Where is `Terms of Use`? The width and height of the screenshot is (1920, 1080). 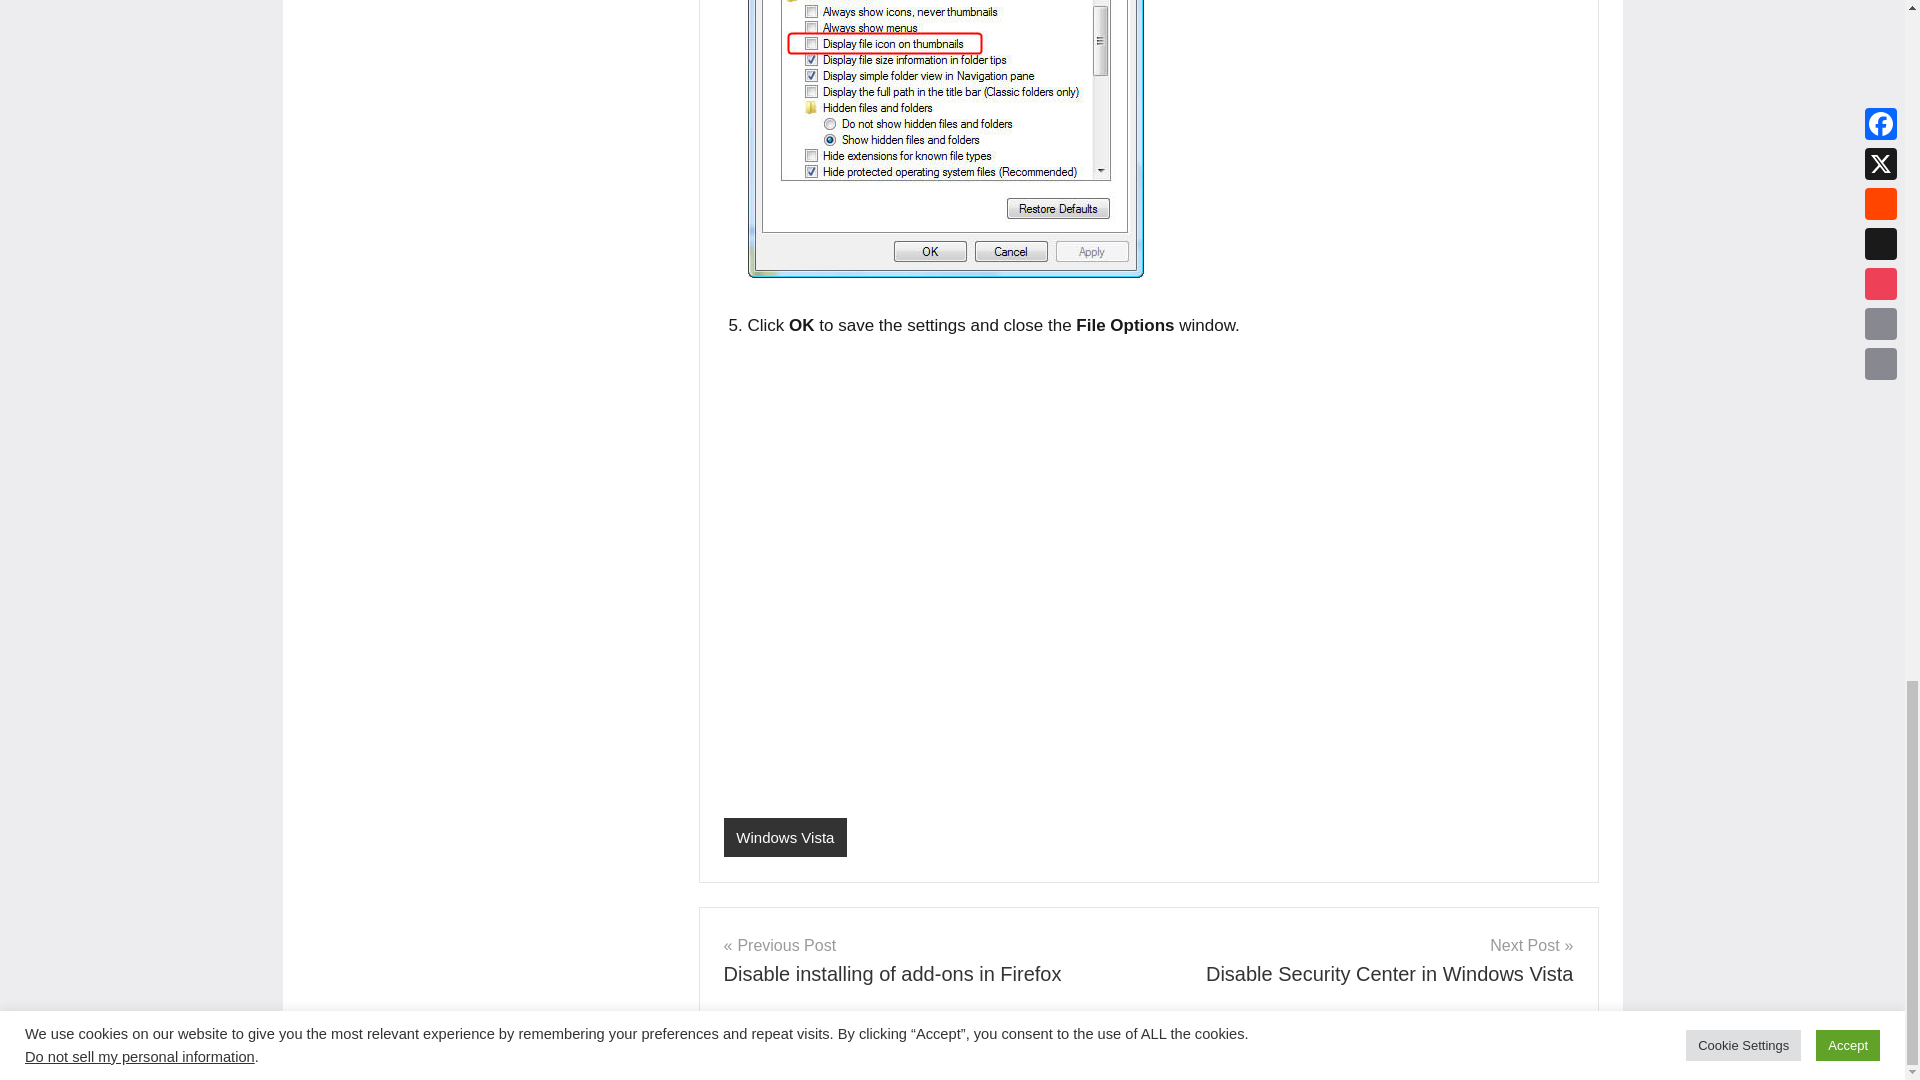
Terms of Use is located at coordinates (928, 960).